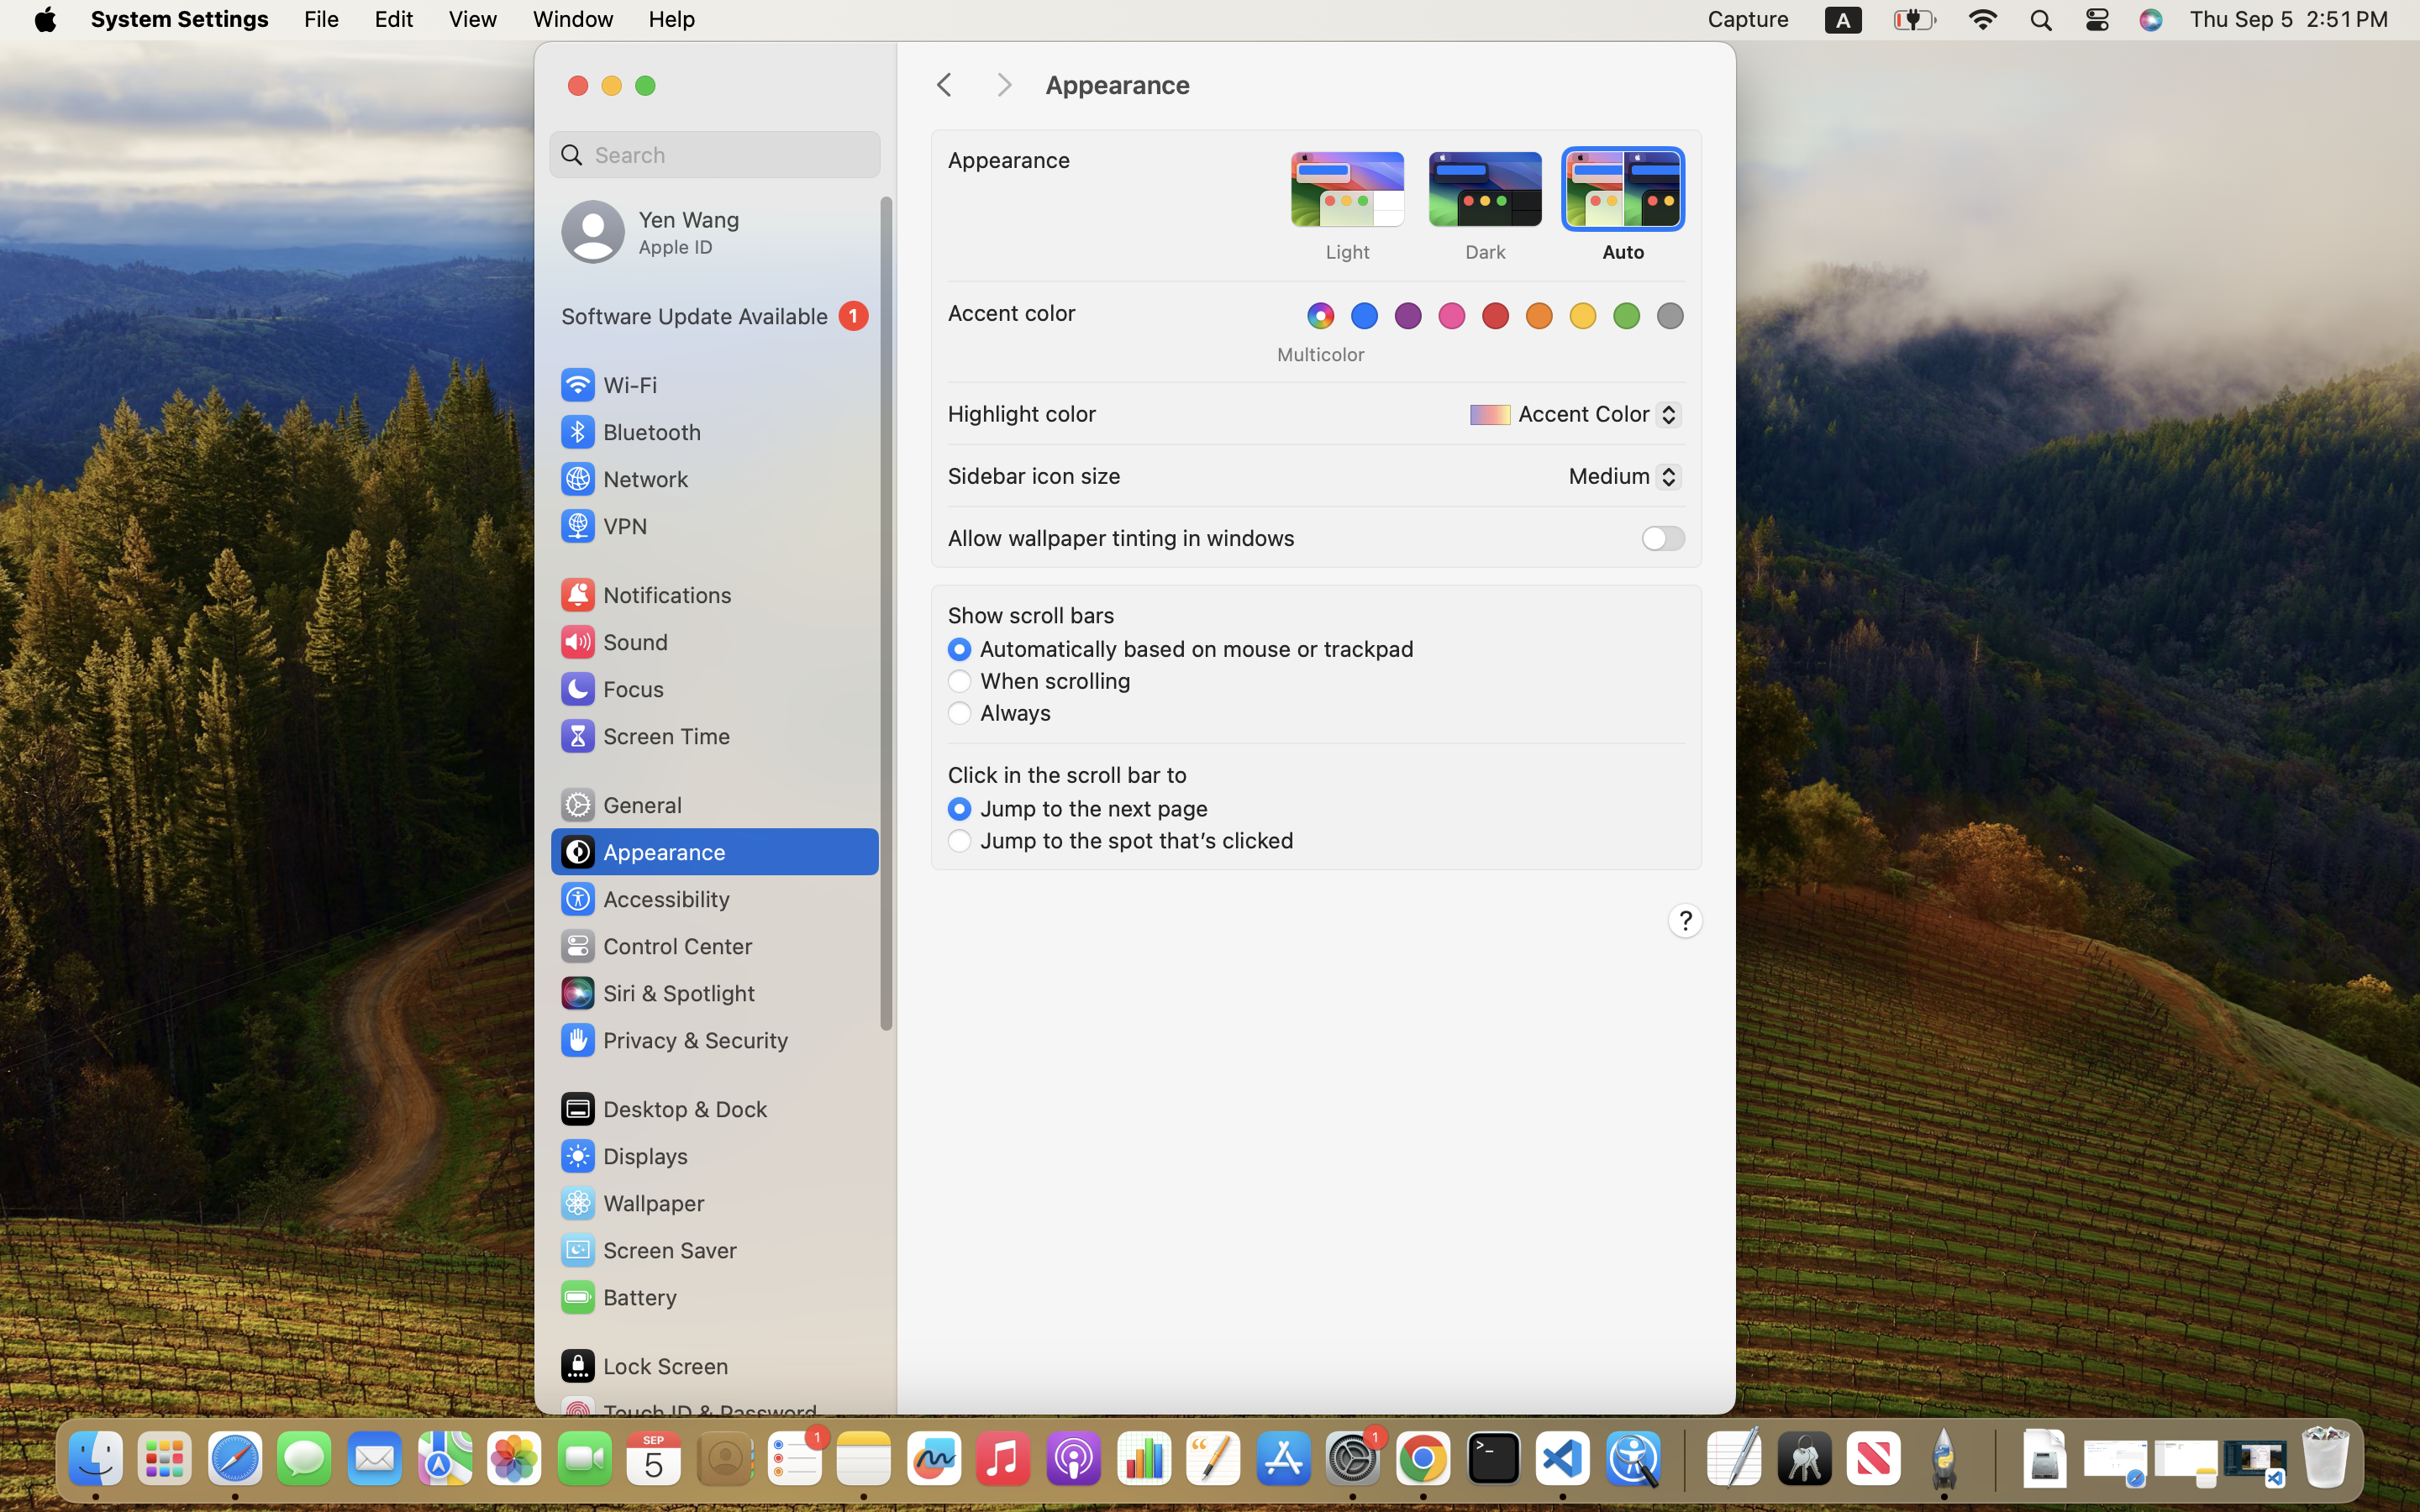  I want to click on Network, so click(623, 479).